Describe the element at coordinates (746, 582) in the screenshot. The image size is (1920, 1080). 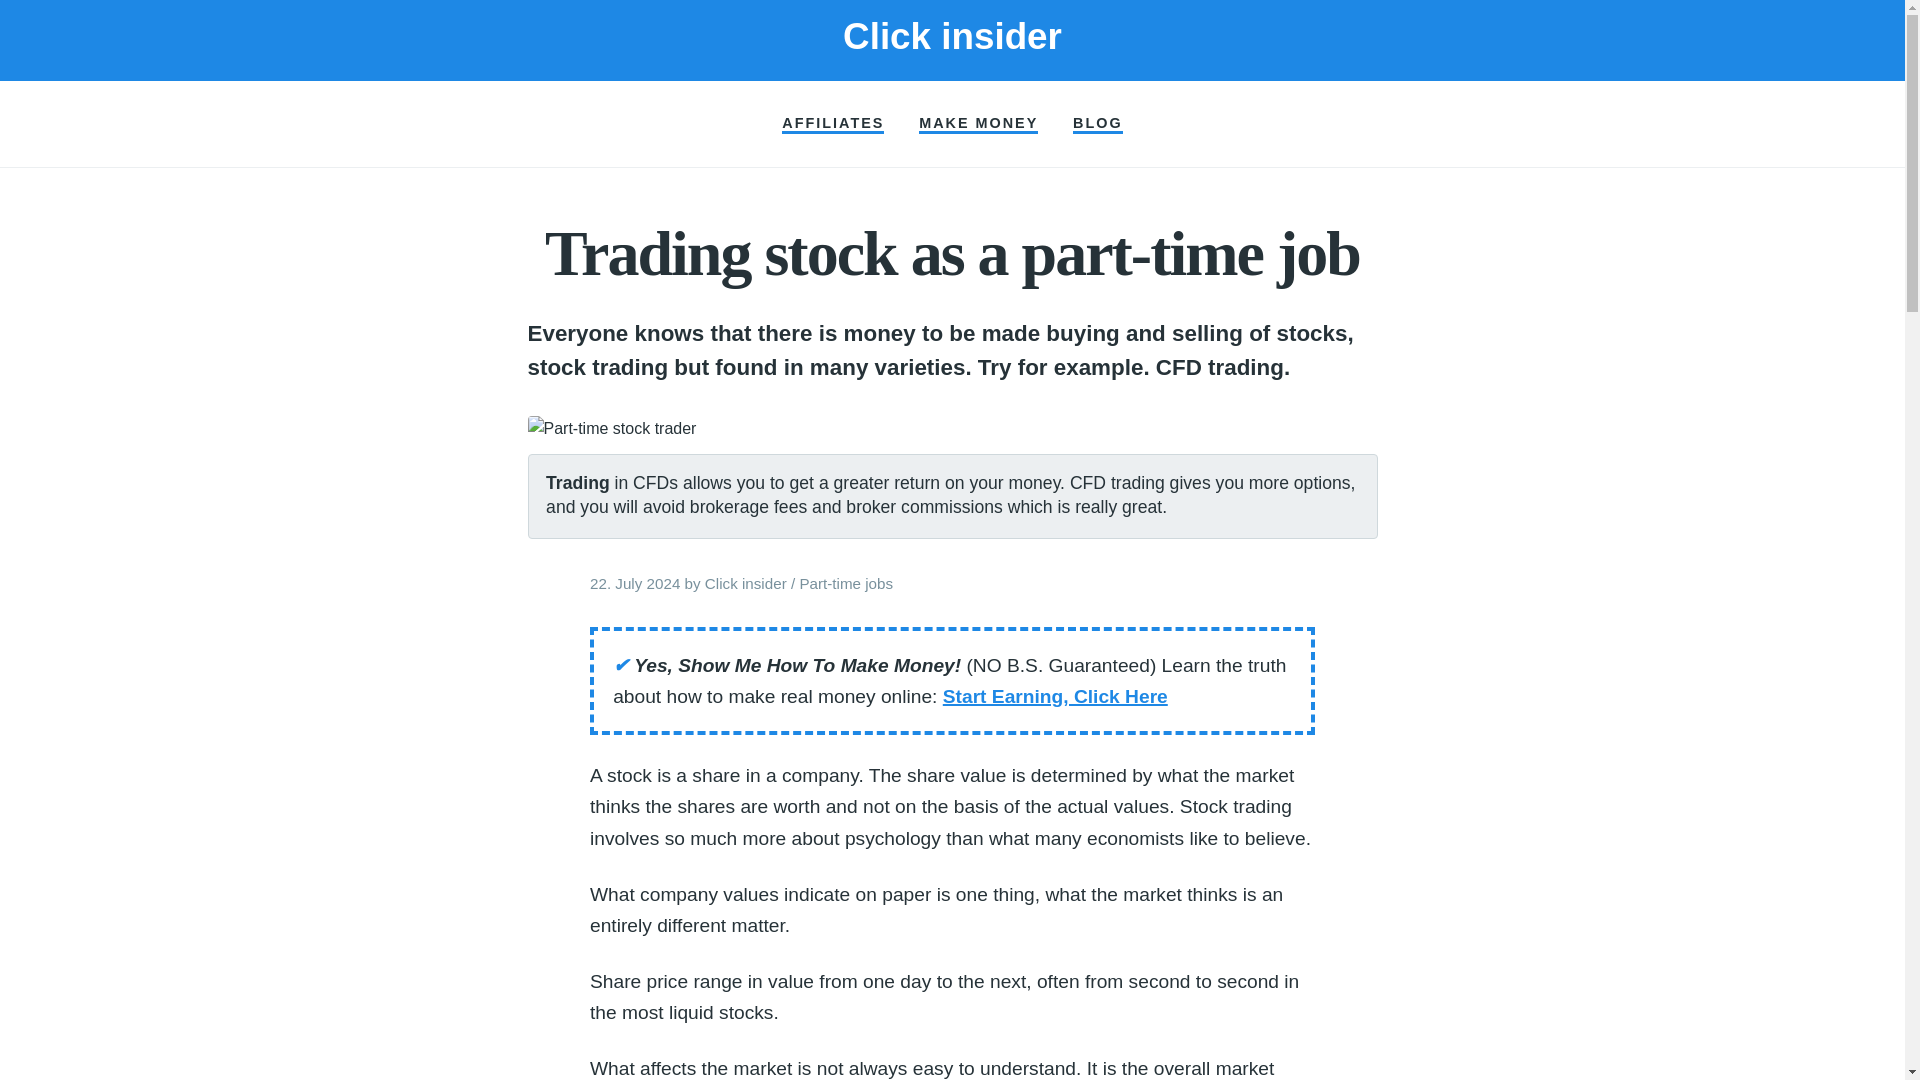
I see `Click insider` at that location.